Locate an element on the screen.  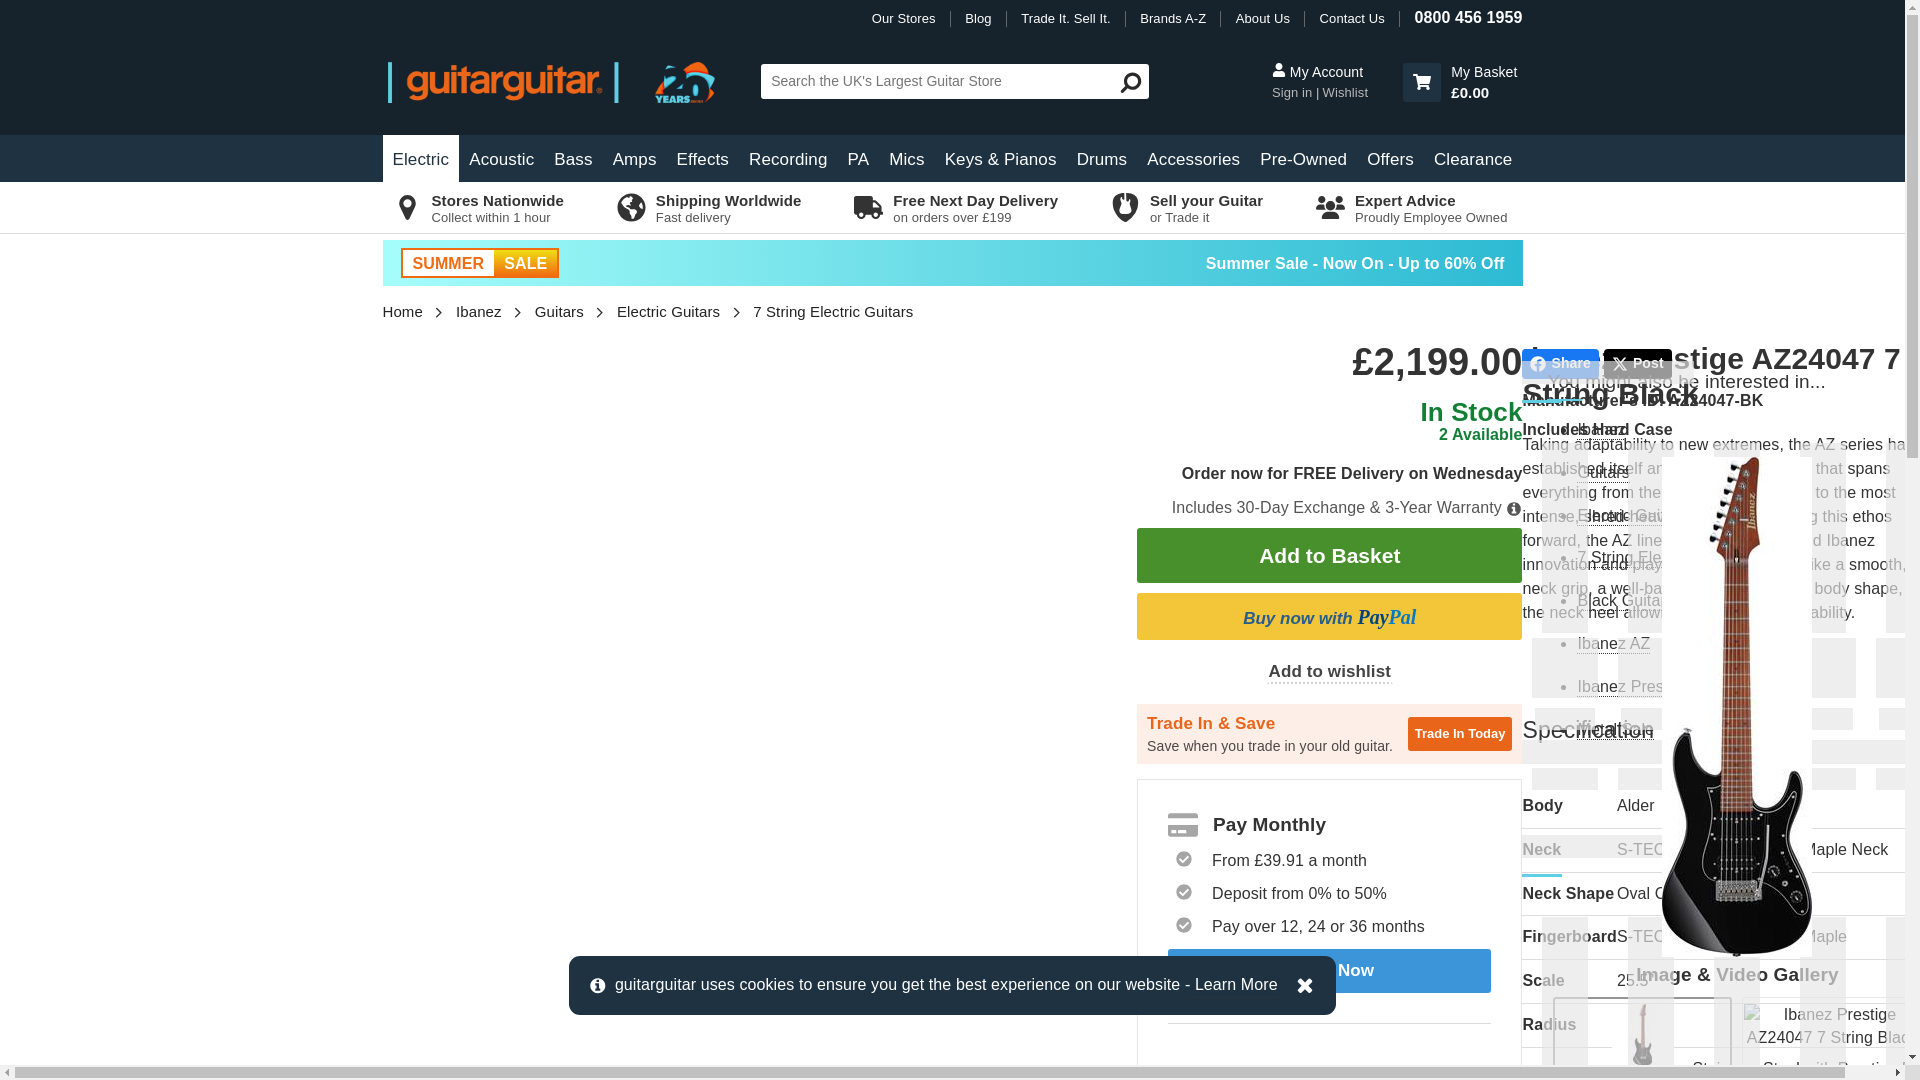
guitarguitar is located at coordinates (564, 81).